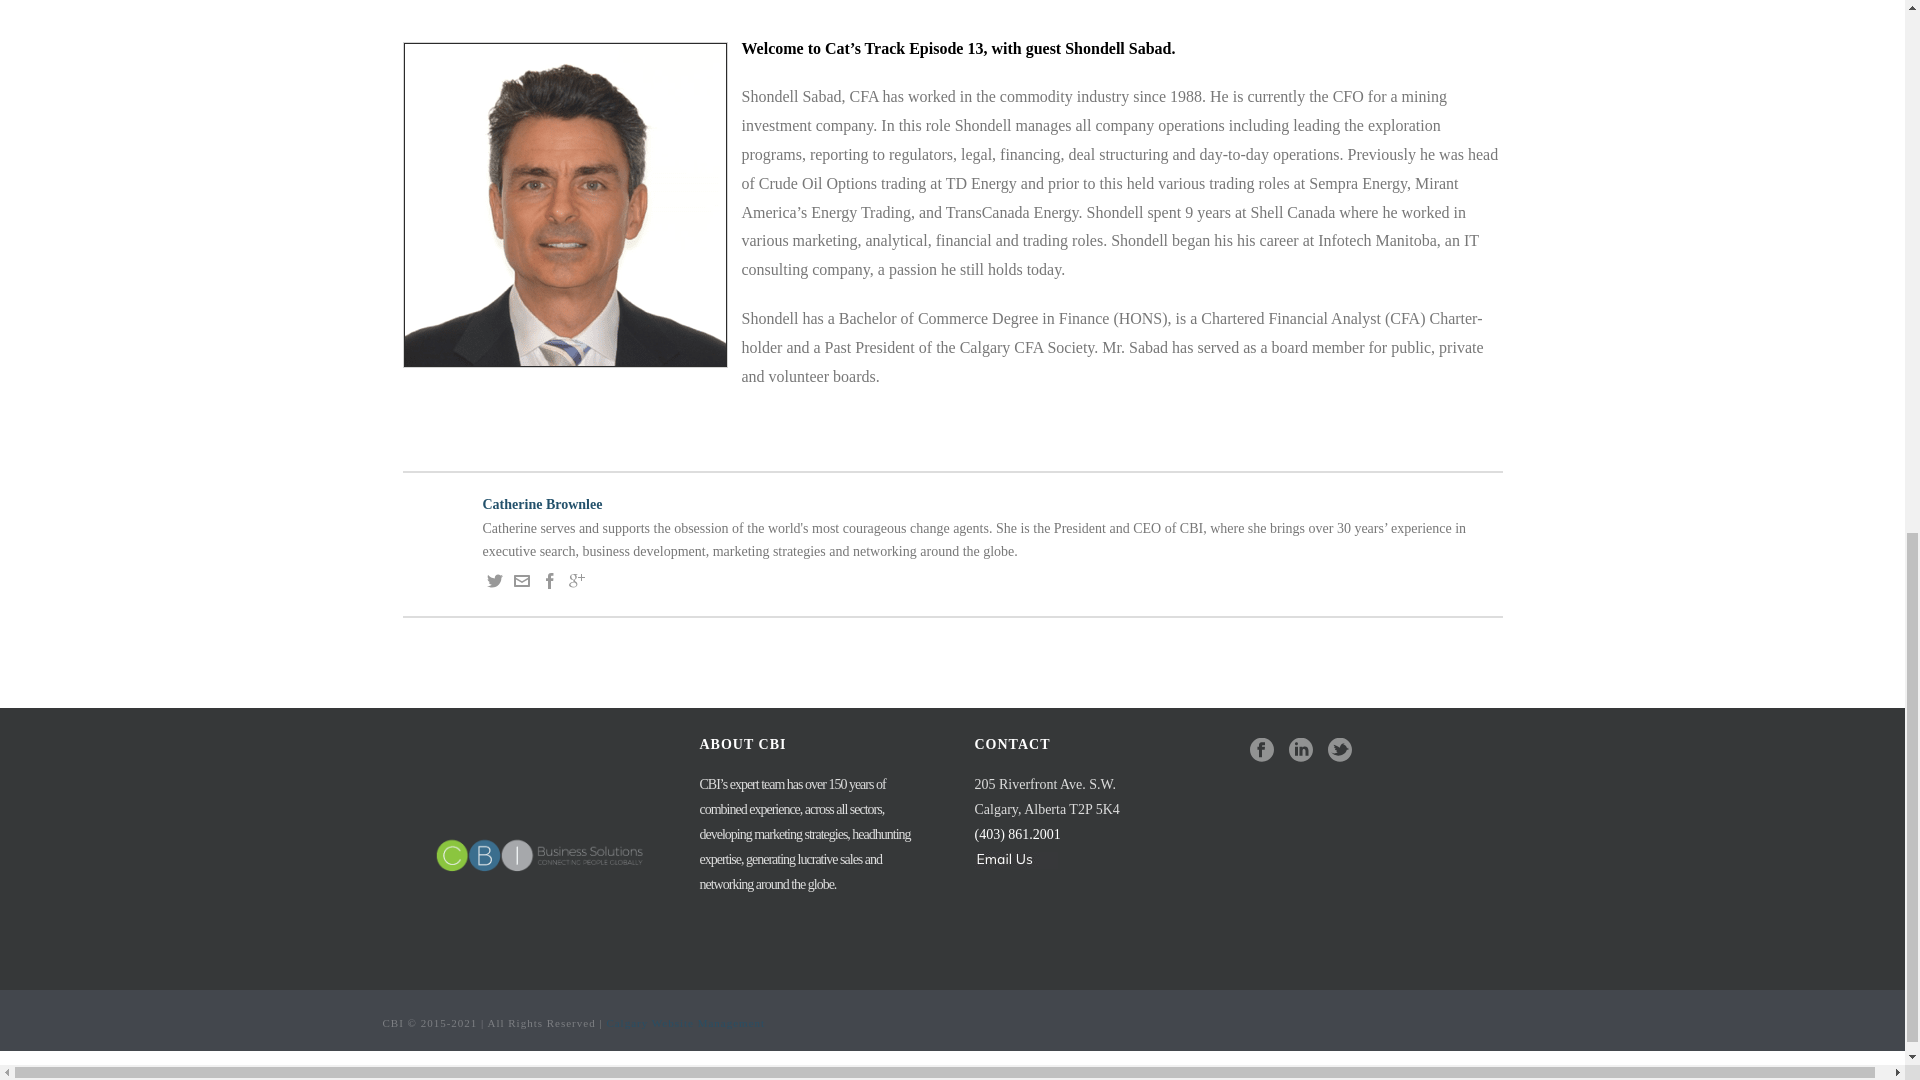  Describe the element at coordinates (951, 504) in the screenshot. I see `Catherine Brownlee` at that location.